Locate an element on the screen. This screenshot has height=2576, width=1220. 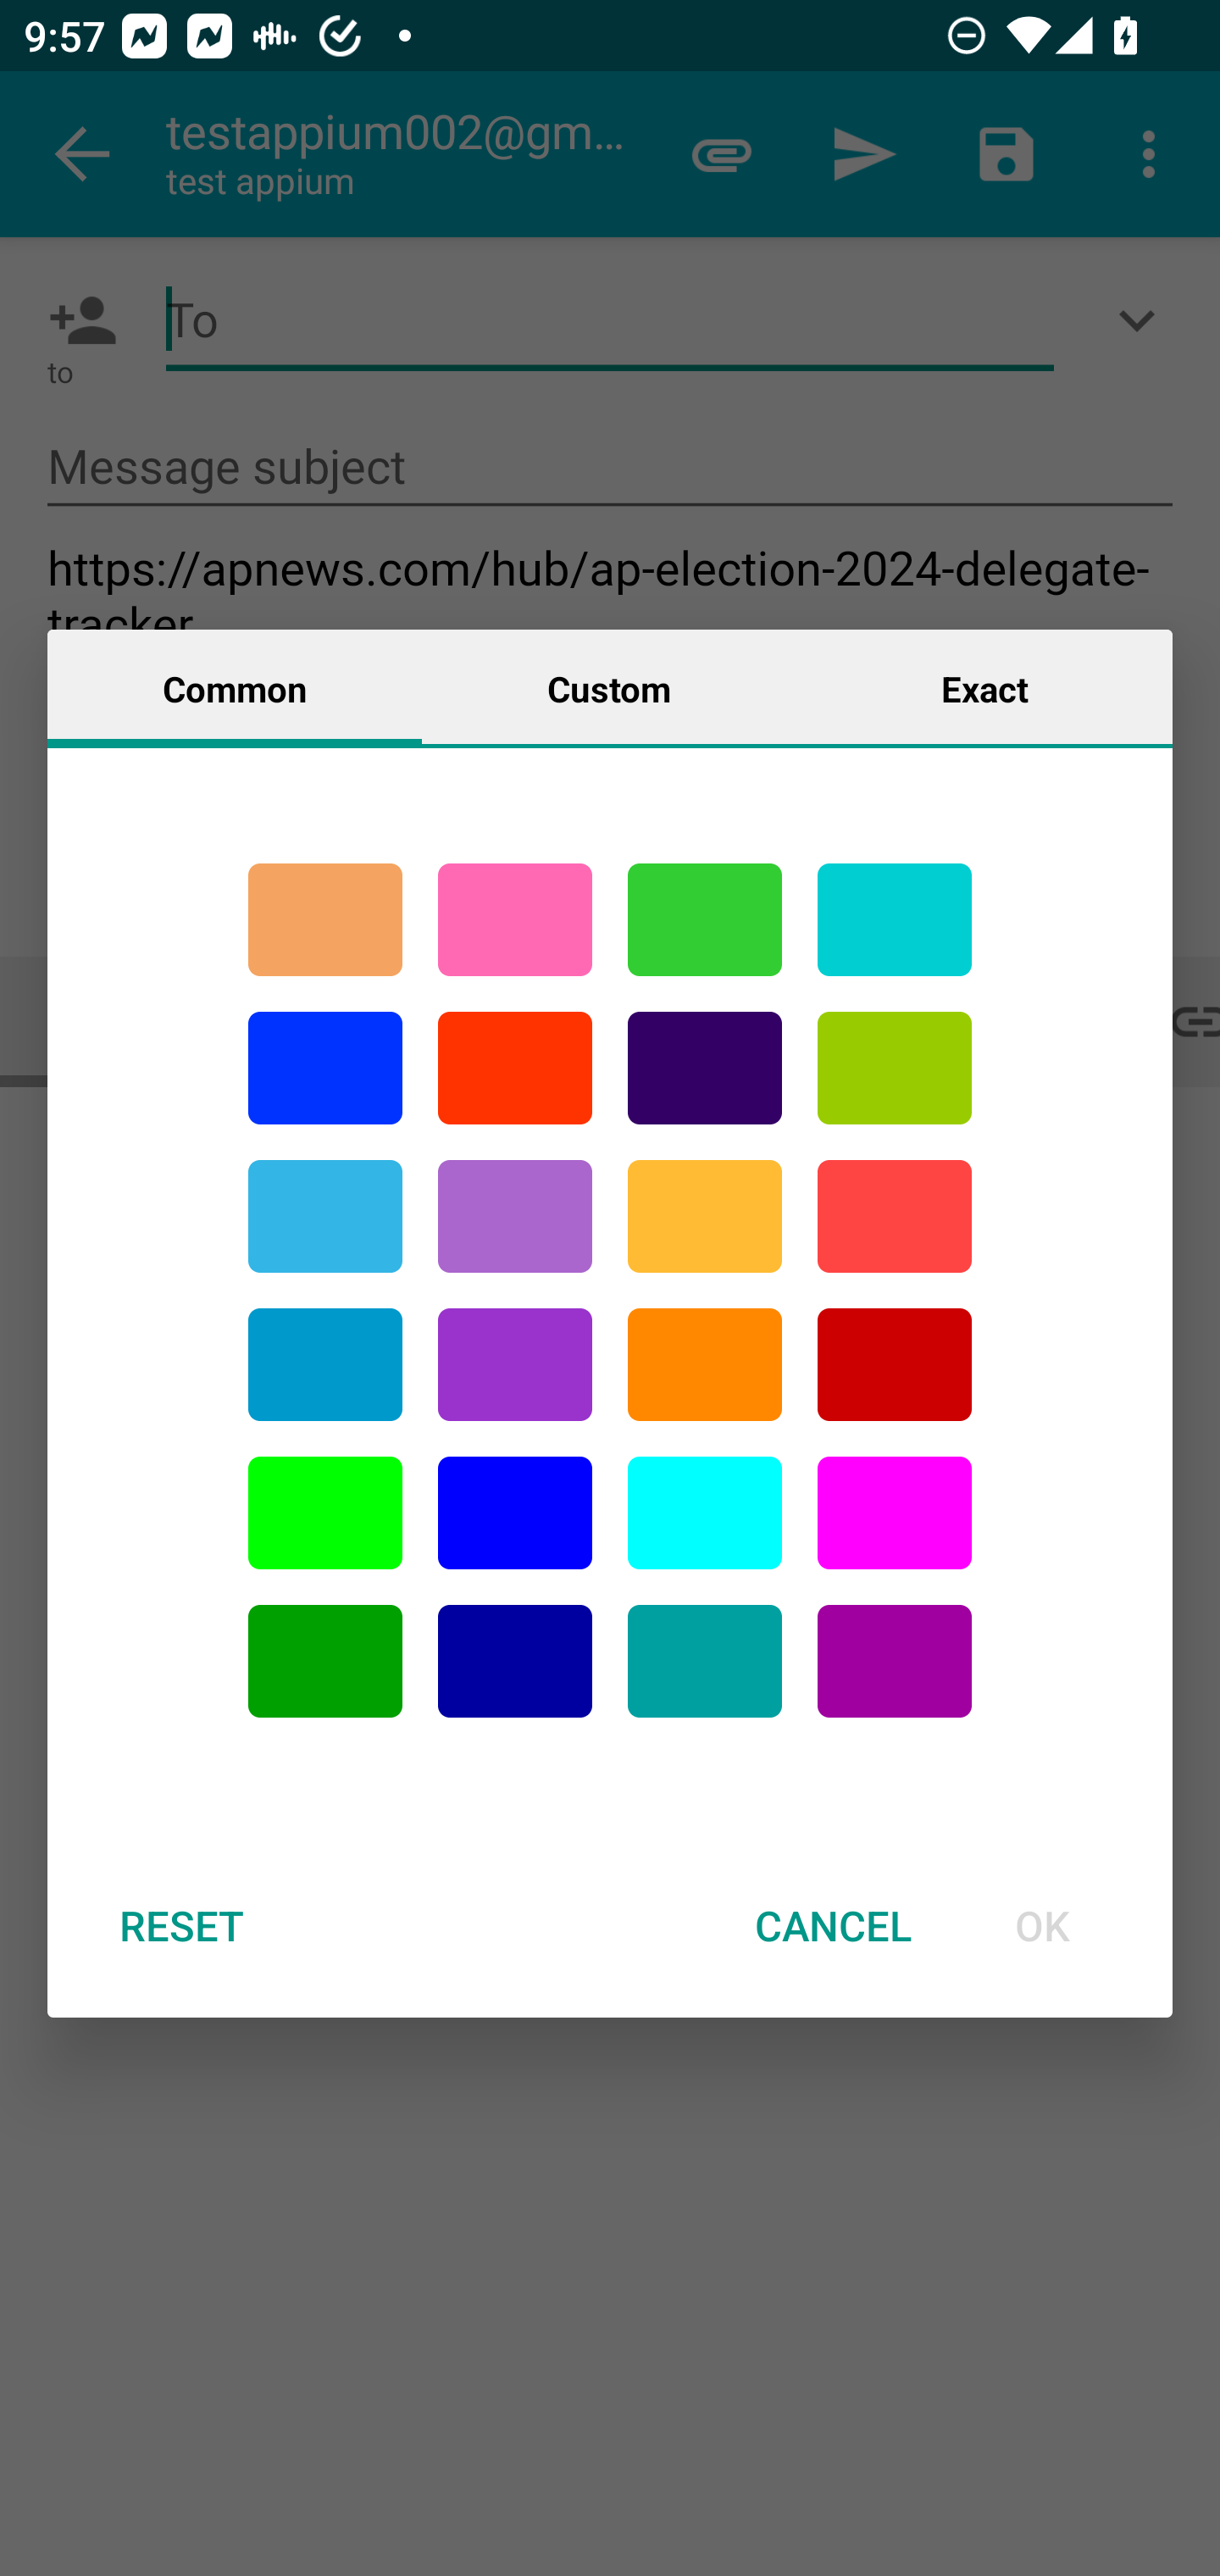
Dark blue is located at coordinates (515, 1661).